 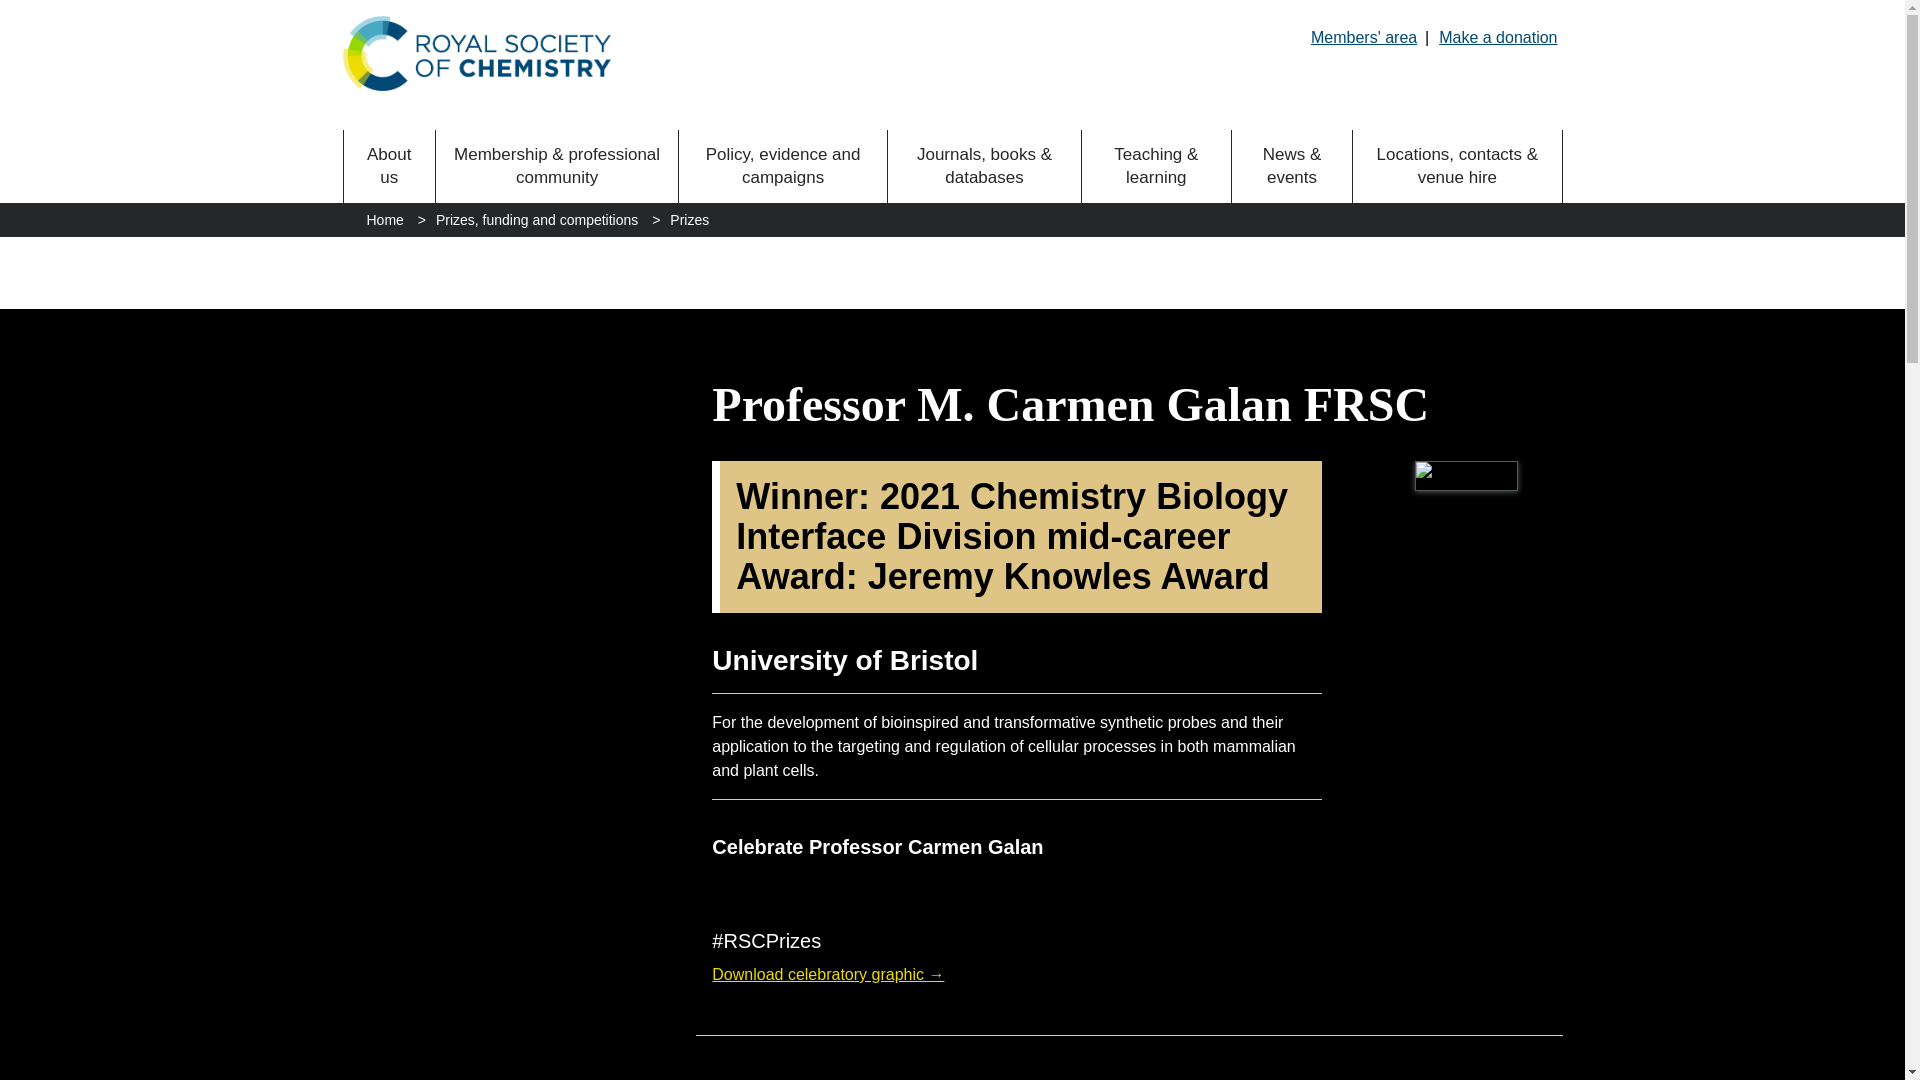 What do you see at coordinates (762, 886) in the screenshot?
I see `Twitter` at bounding box center [762, 886].